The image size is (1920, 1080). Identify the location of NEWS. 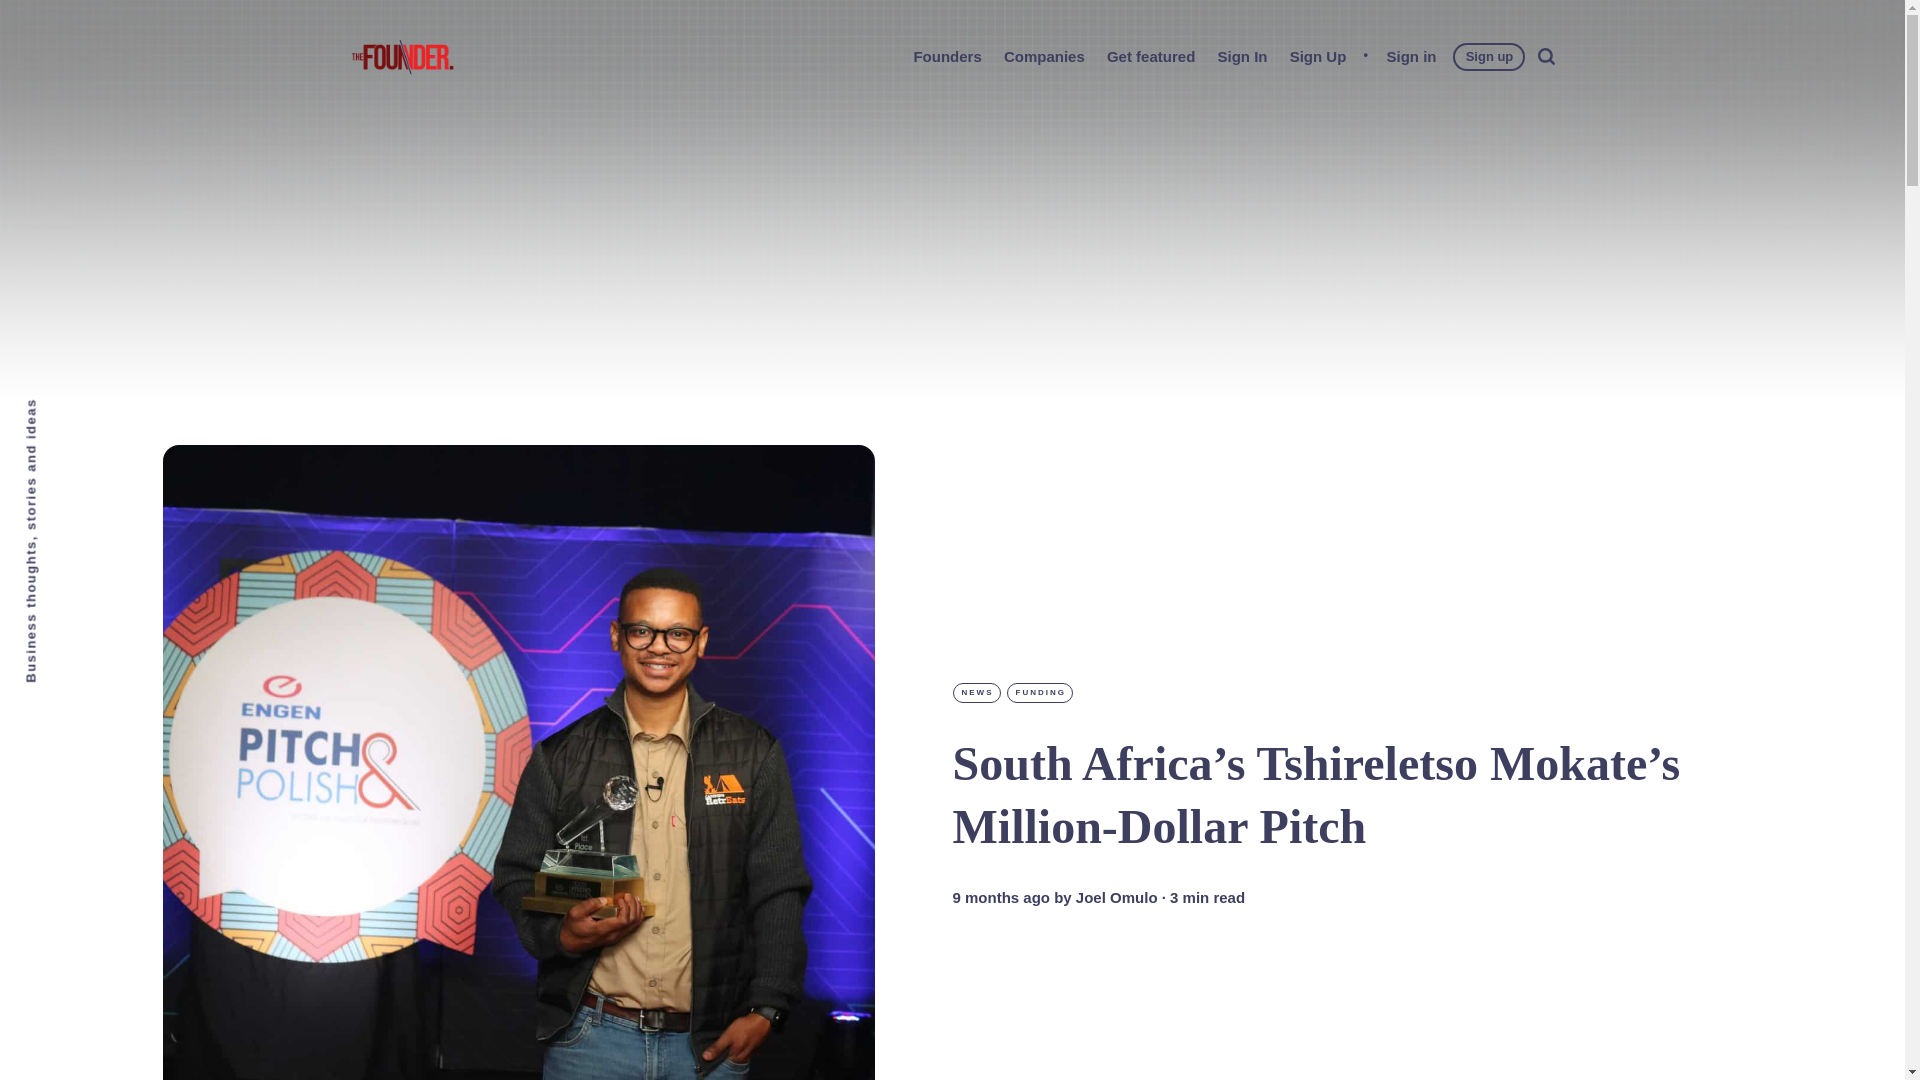
(976, 692).